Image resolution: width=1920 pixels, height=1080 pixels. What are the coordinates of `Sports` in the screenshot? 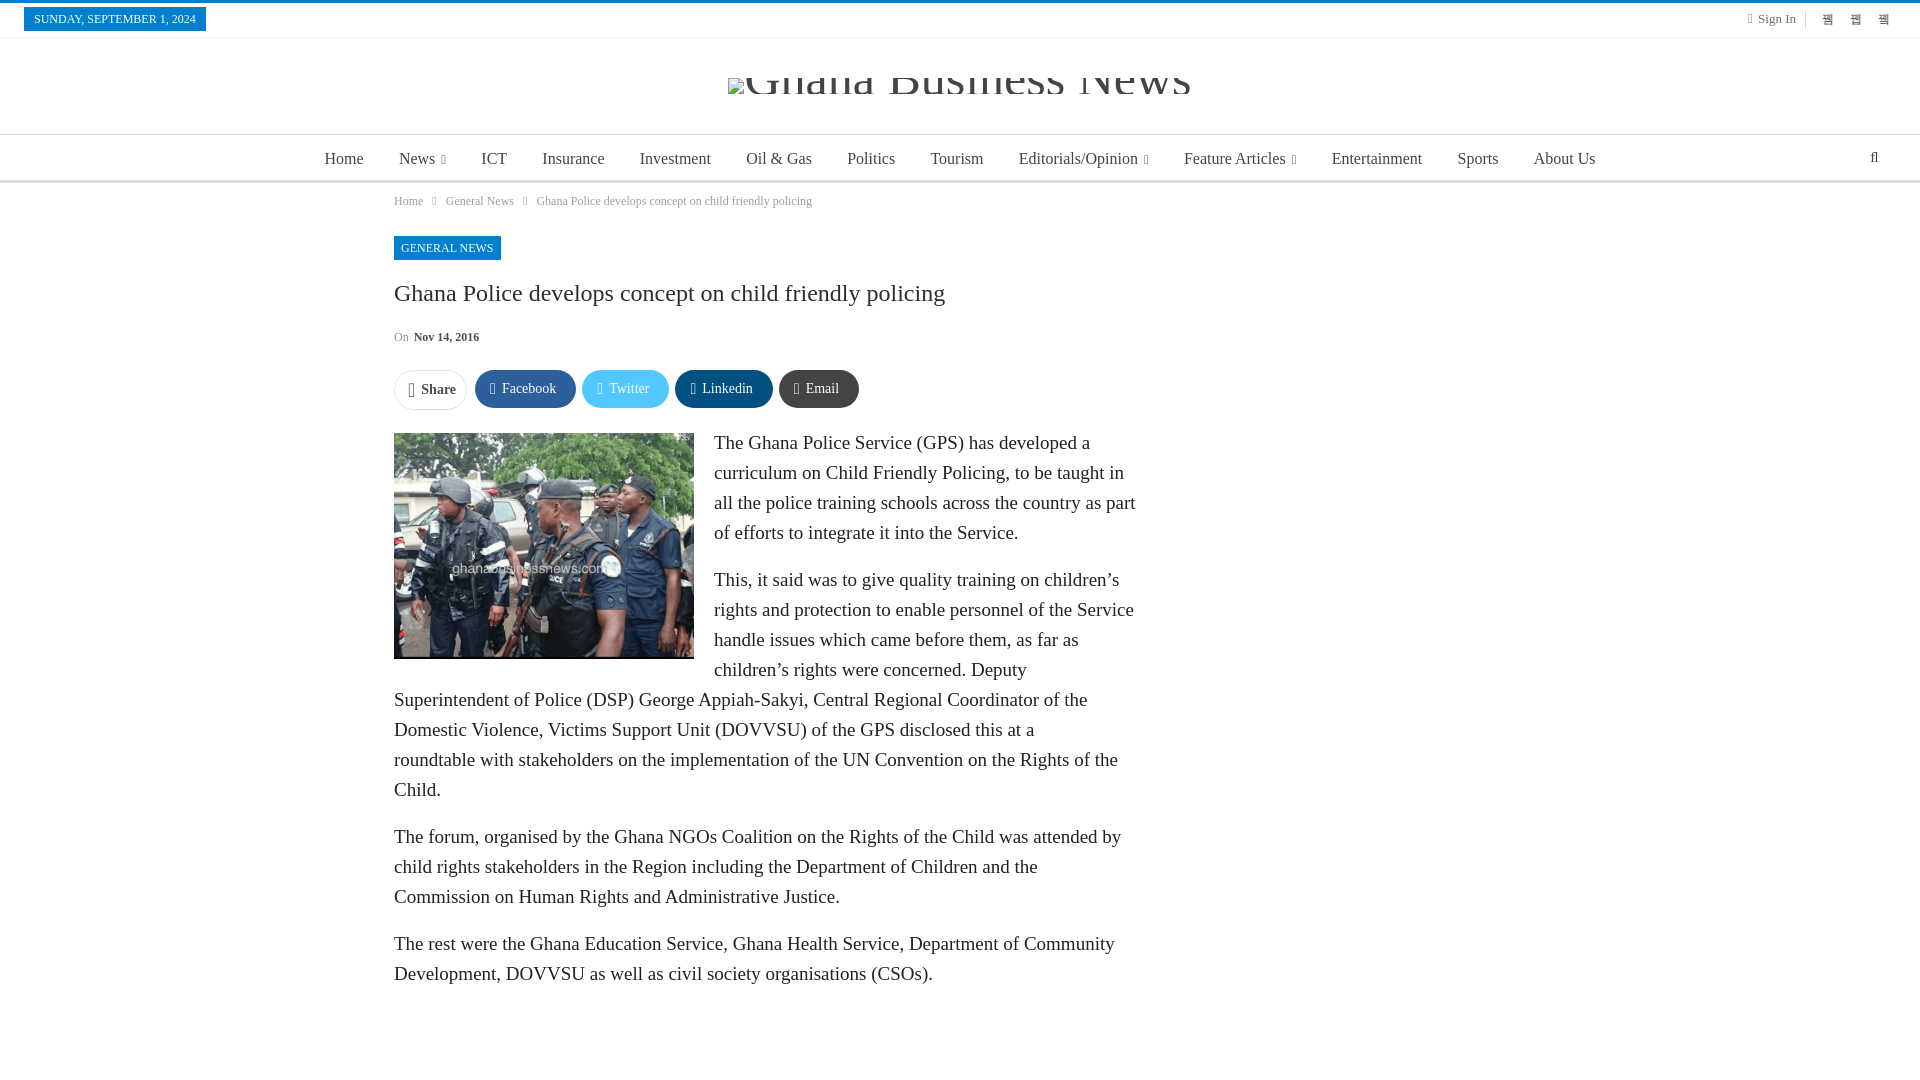 It's located at (1478, 158).